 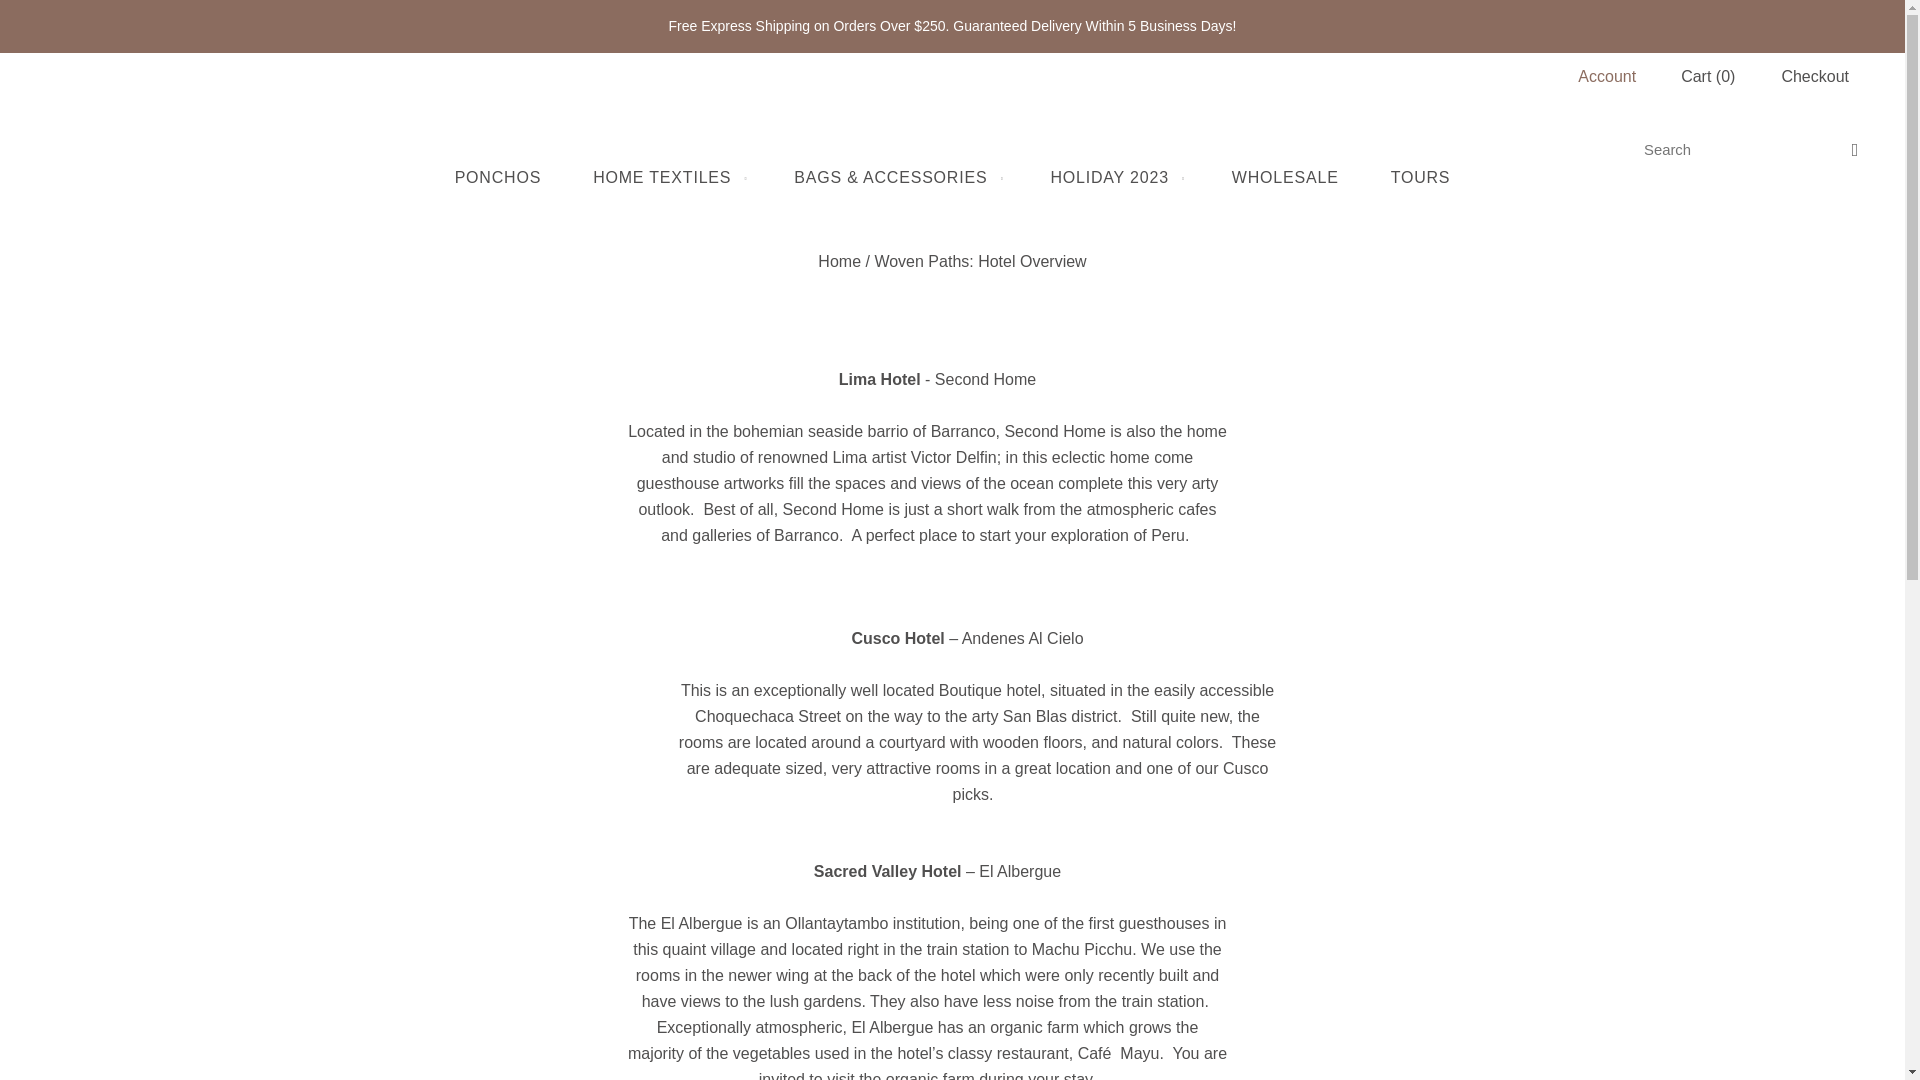 I want to click on Checkout, so click(x=1814, y=76).